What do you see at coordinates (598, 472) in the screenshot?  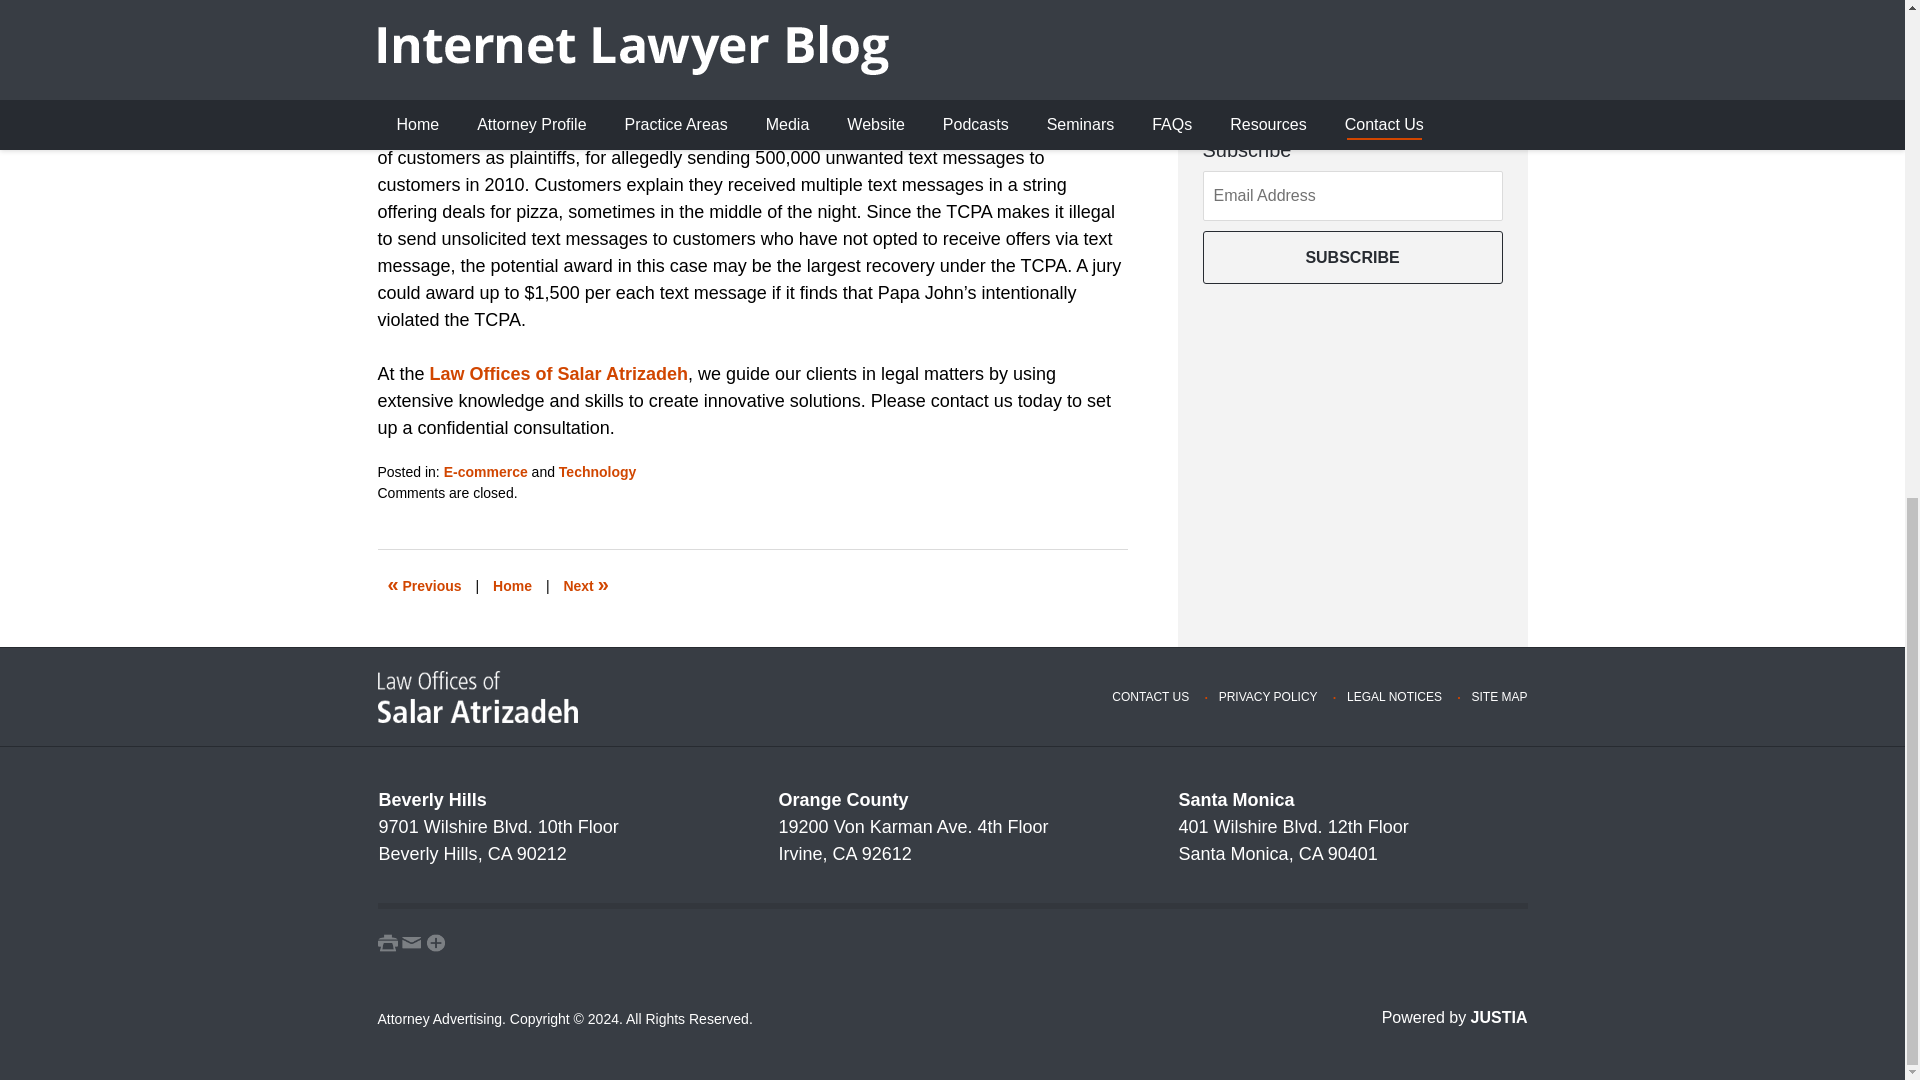 I see `View all posts in Technology` at bounding box center [598, 472].